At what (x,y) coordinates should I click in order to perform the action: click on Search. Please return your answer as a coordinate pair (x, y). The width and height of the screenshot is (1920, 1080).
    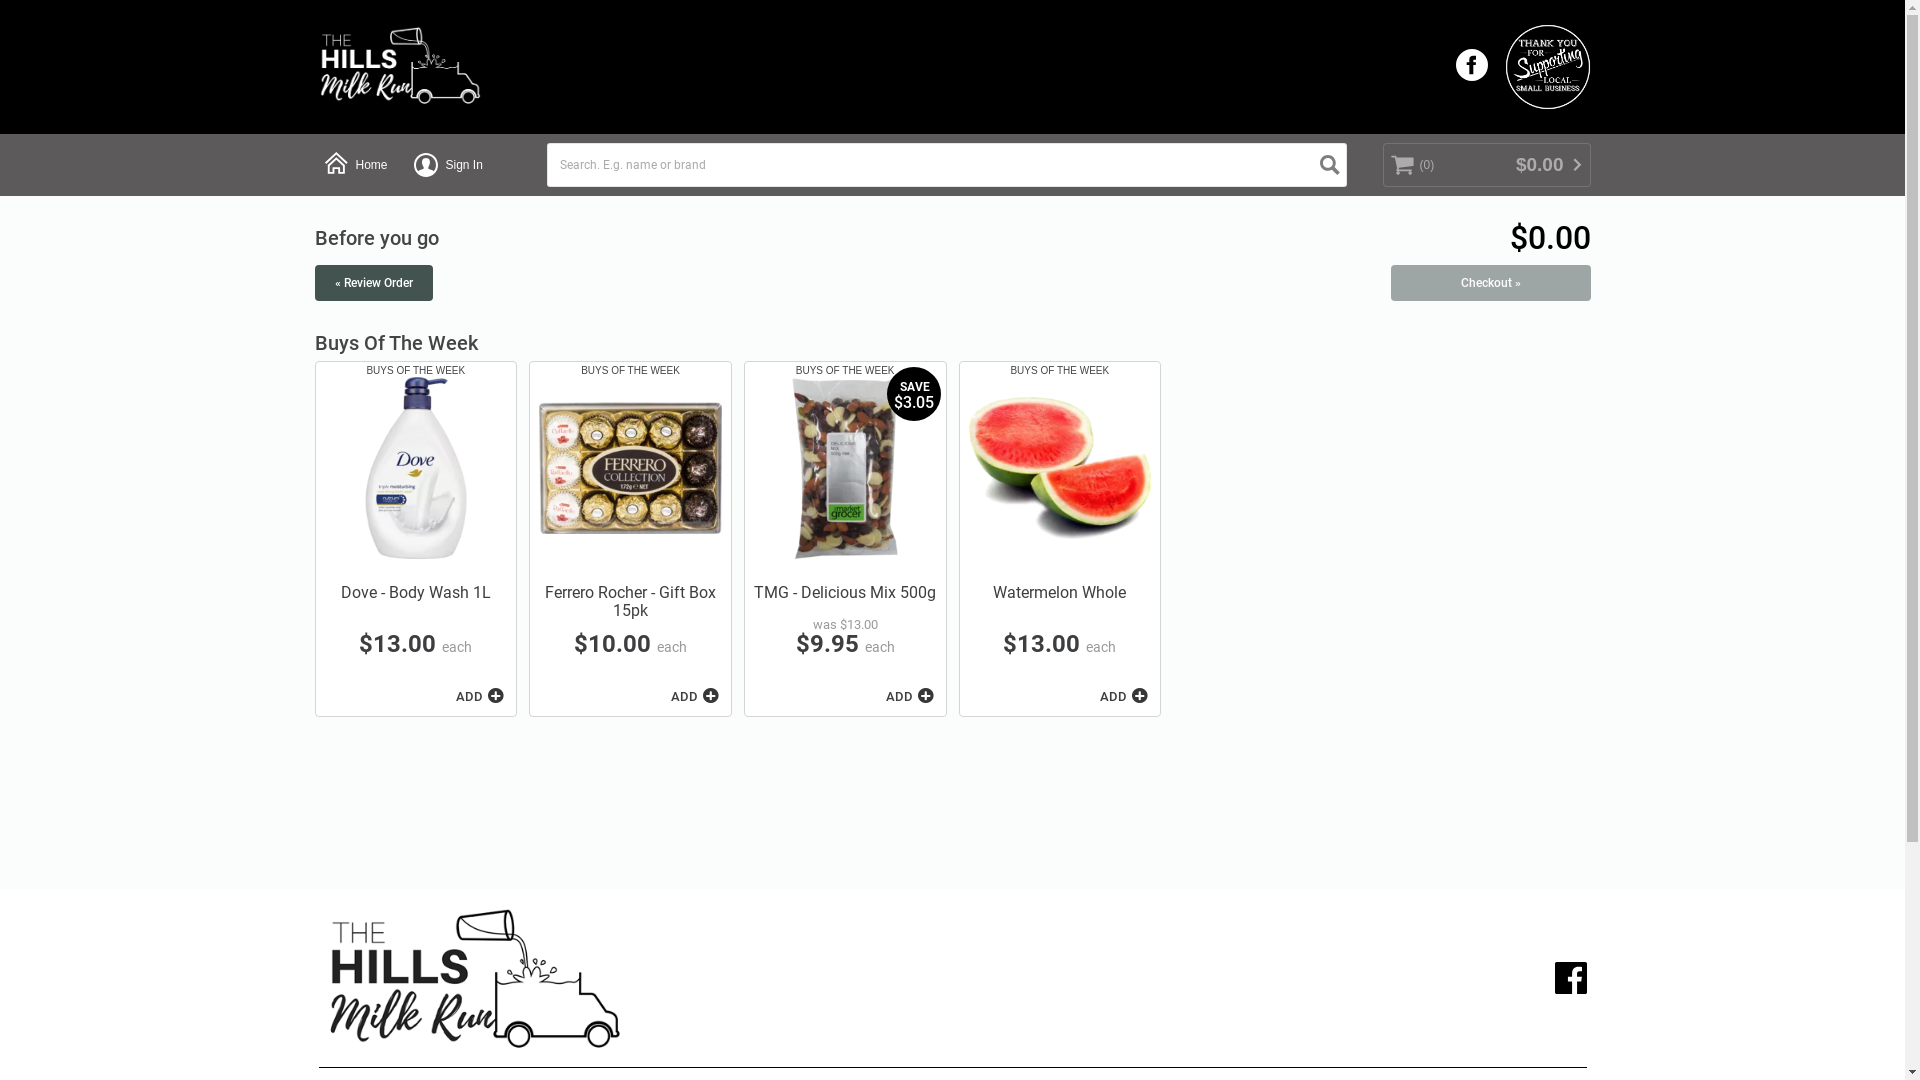
    Looking at the image, I should click on (1330, 165).